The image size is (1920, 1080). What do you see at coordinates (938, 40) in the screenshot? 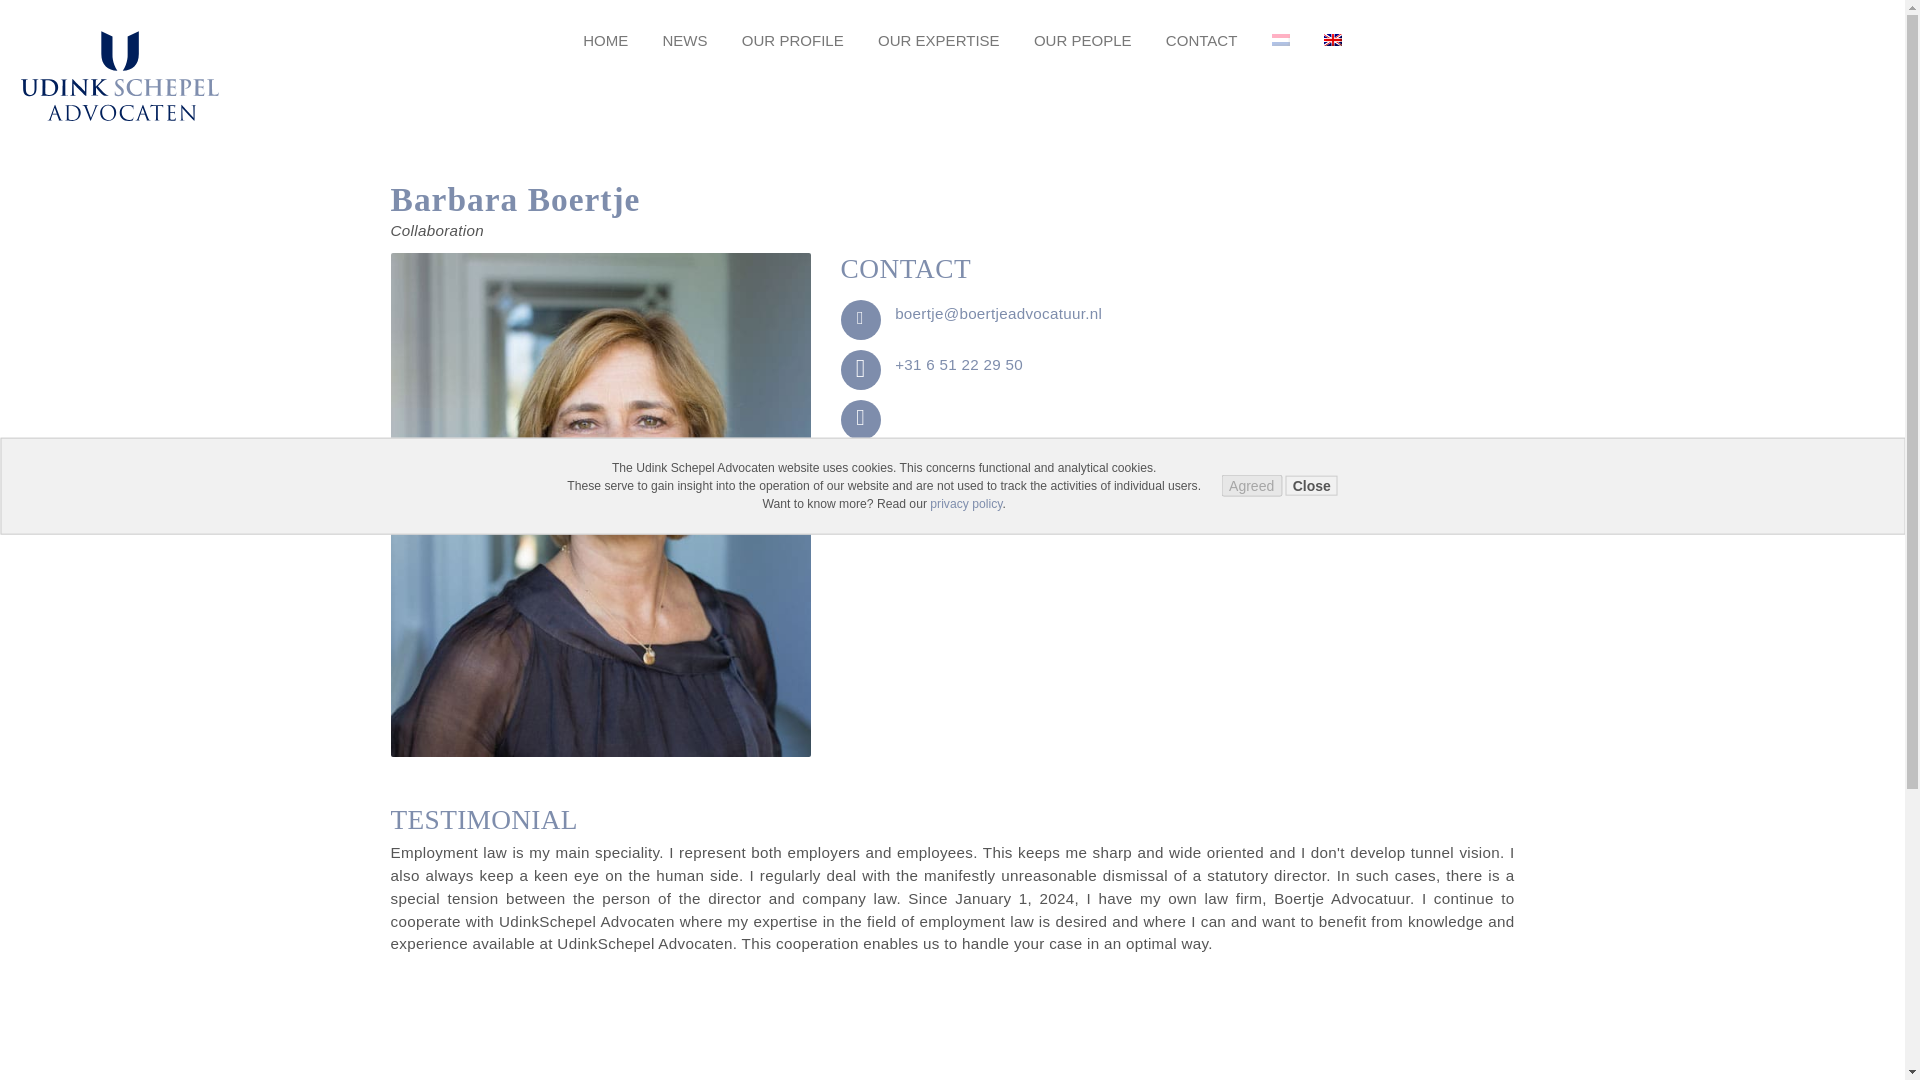
I see `OUR EXPERTISE` at bounding box center [938, 40].